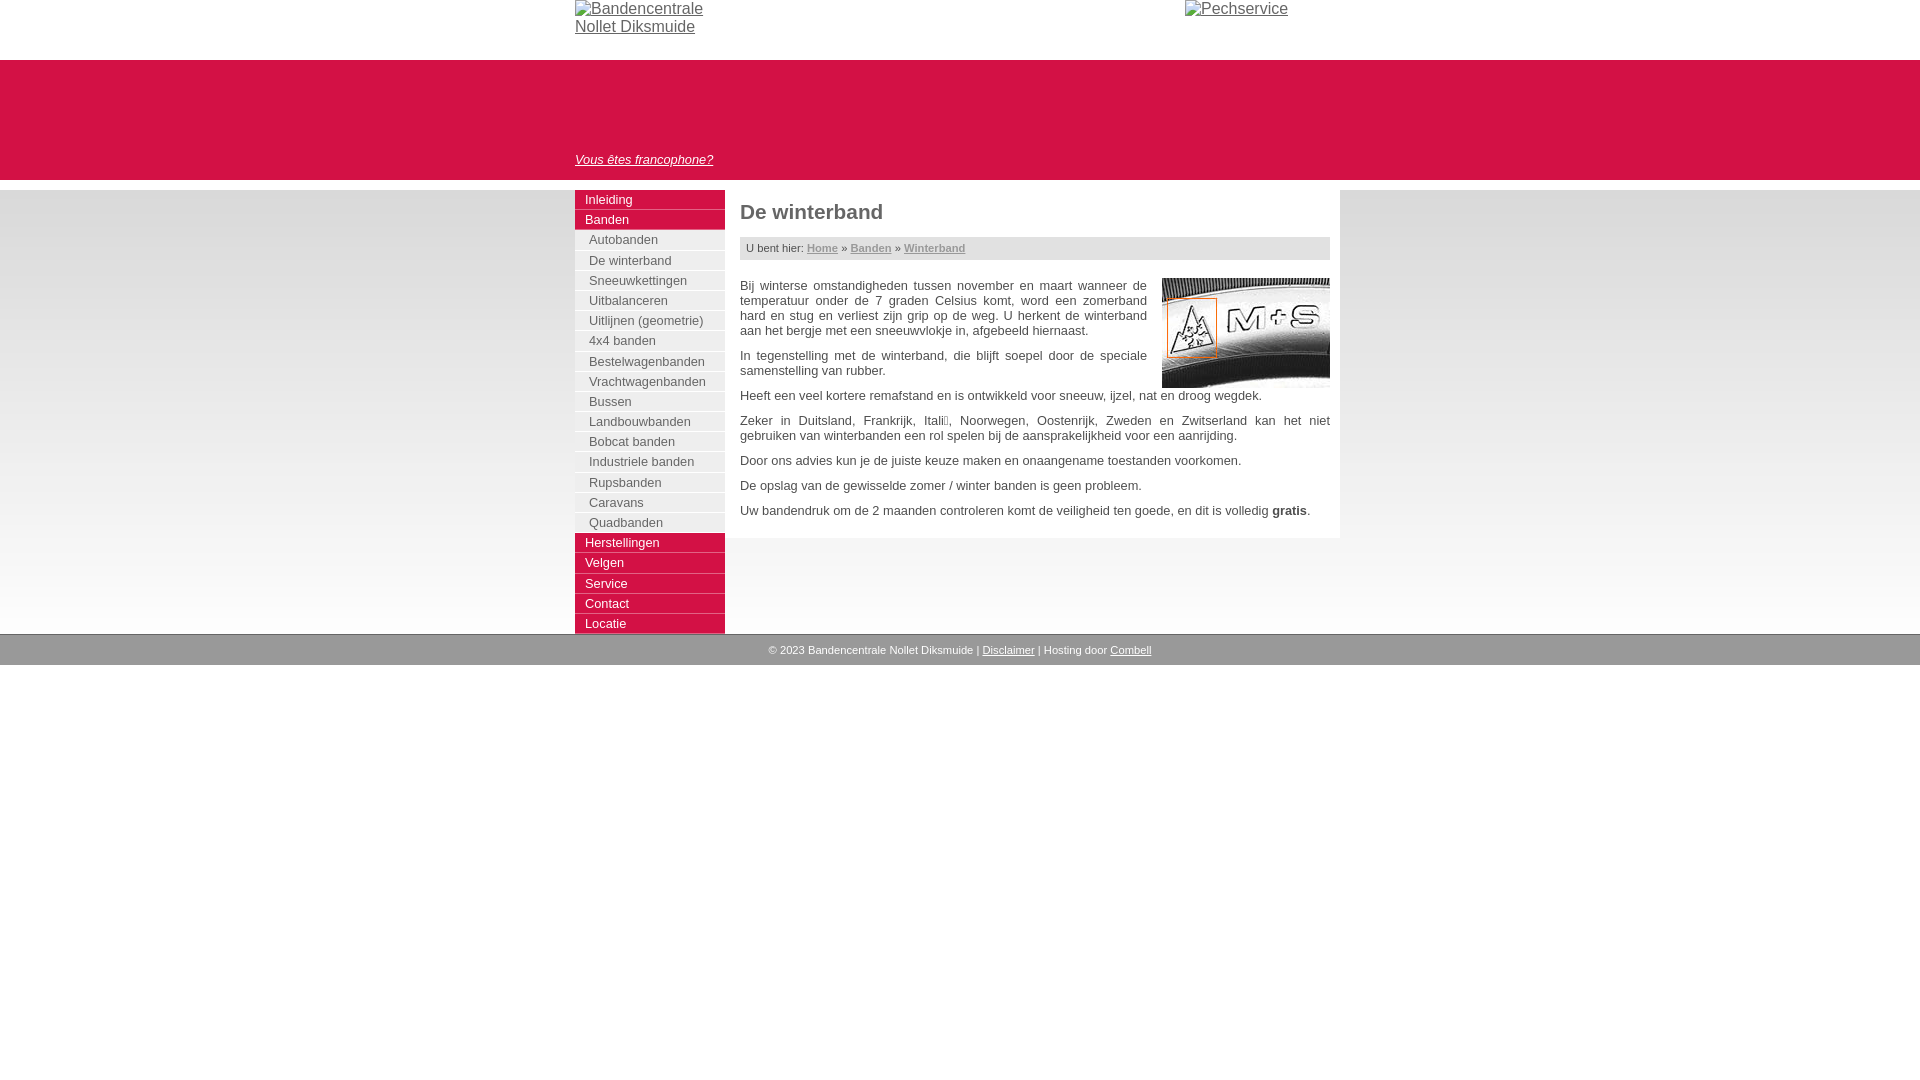  Describe the element at coordinates (1008, 650) in the screenshot. I see `Disclaimer` at that location.